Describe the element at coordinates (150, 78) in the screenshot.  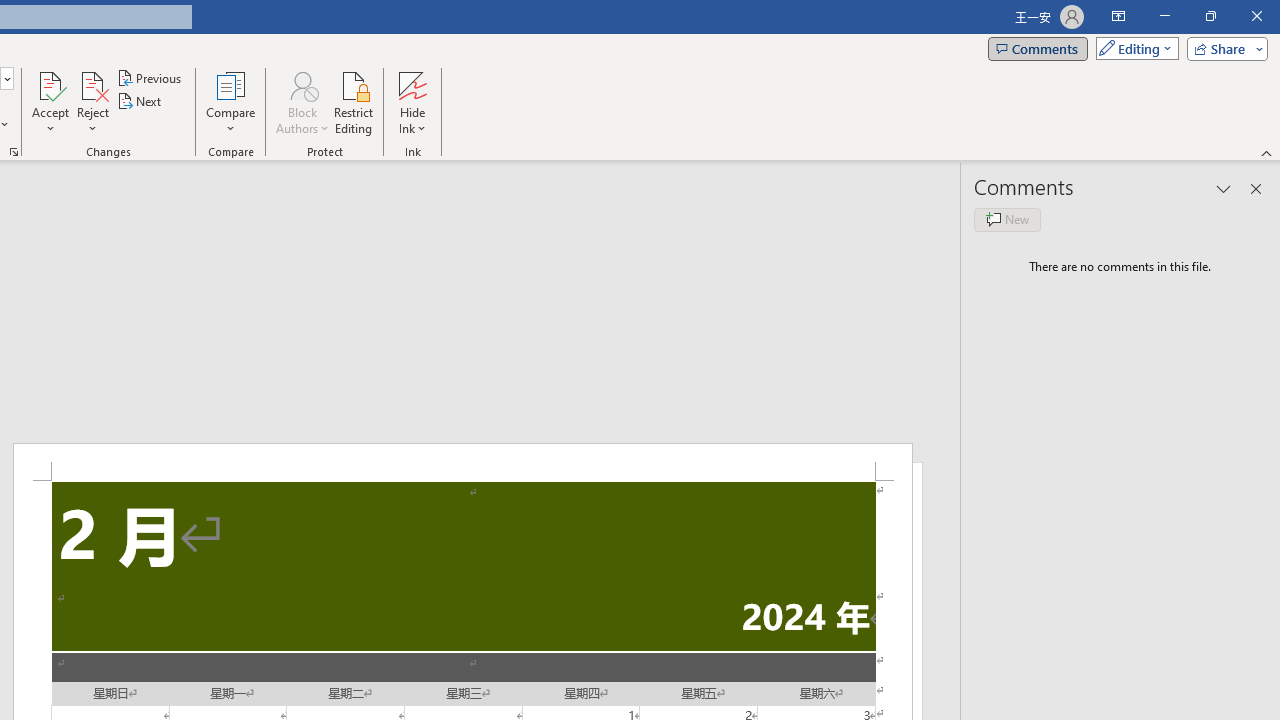
I see `Previous` at that location.